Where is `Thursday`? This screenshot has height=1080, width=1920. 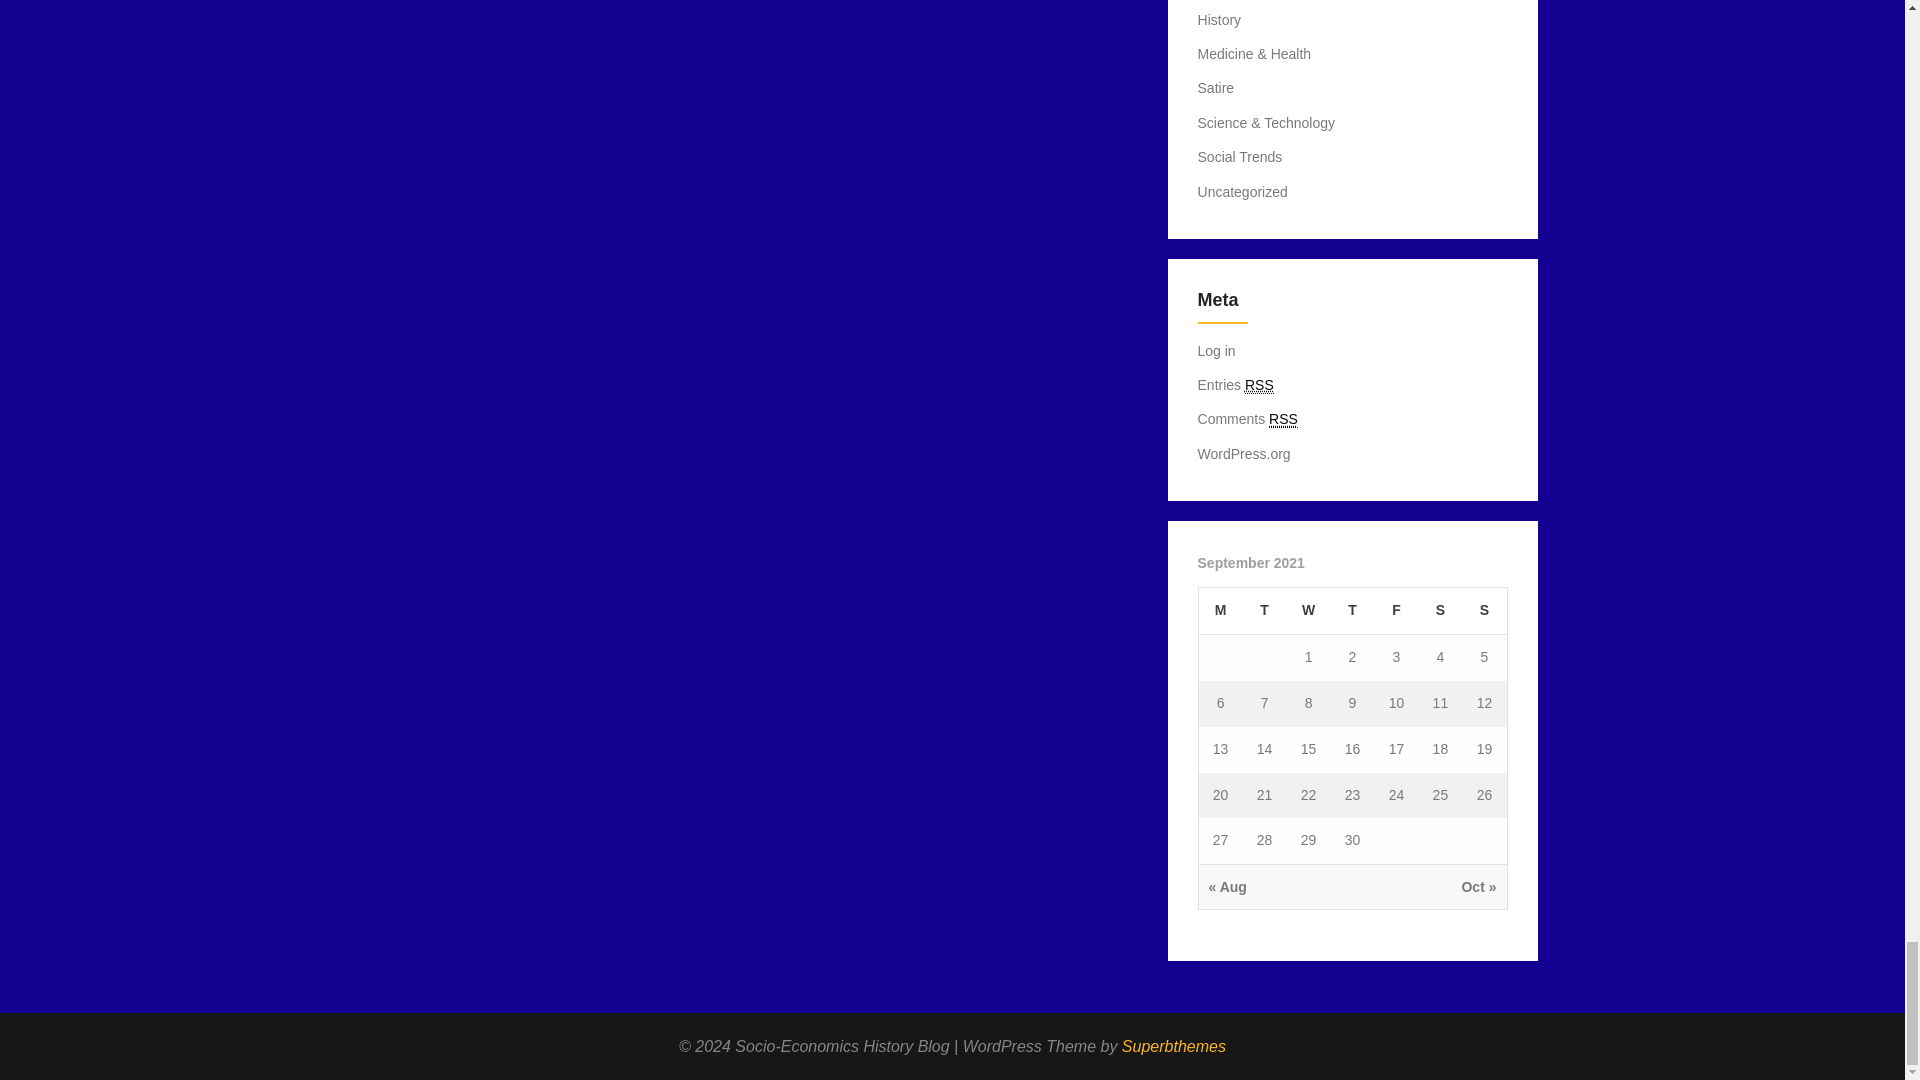
Thursday is located at coordinates (1352, 611).